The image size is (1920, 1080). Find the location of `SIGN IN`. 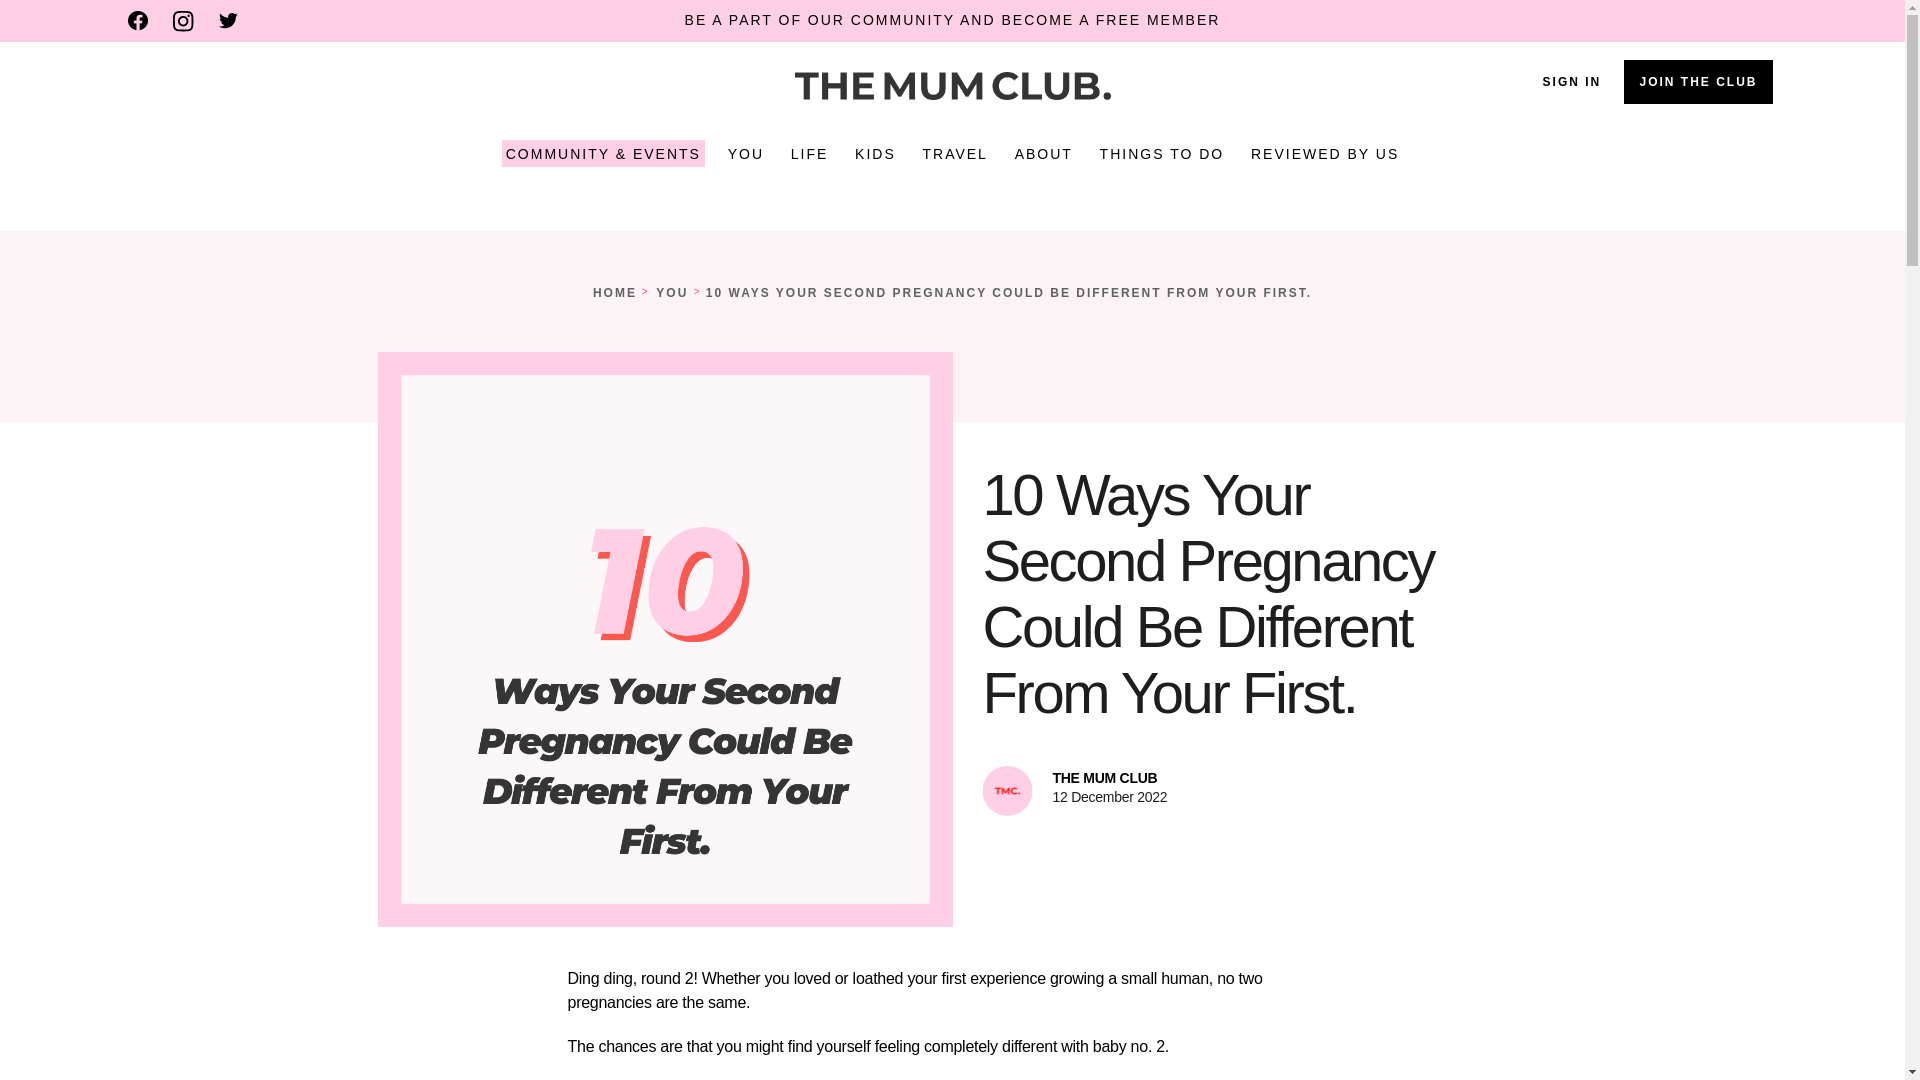

SIGN IN is located at coordinates (1572, 81).